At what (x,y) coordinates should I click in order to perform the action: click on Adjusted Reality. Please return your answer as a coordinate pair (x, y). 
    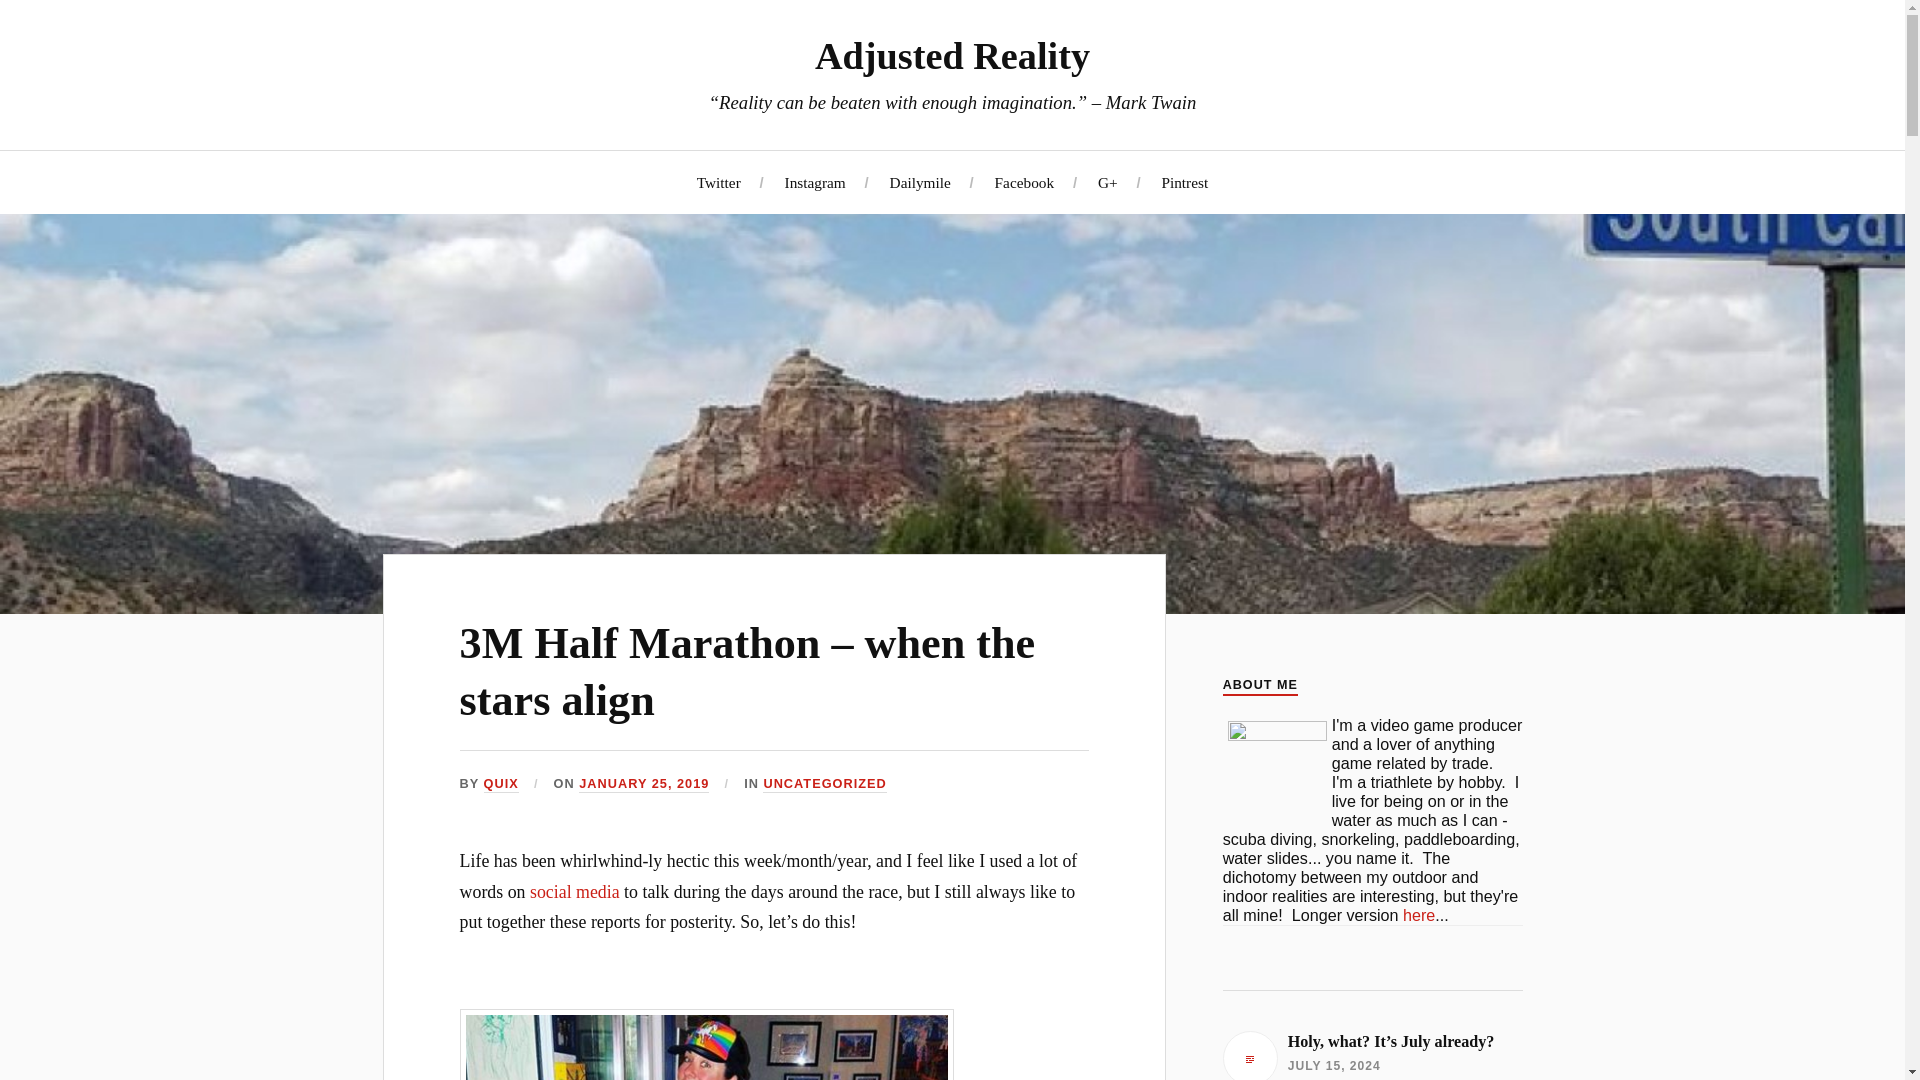
    Looking at the image, I should click on (952, 55).